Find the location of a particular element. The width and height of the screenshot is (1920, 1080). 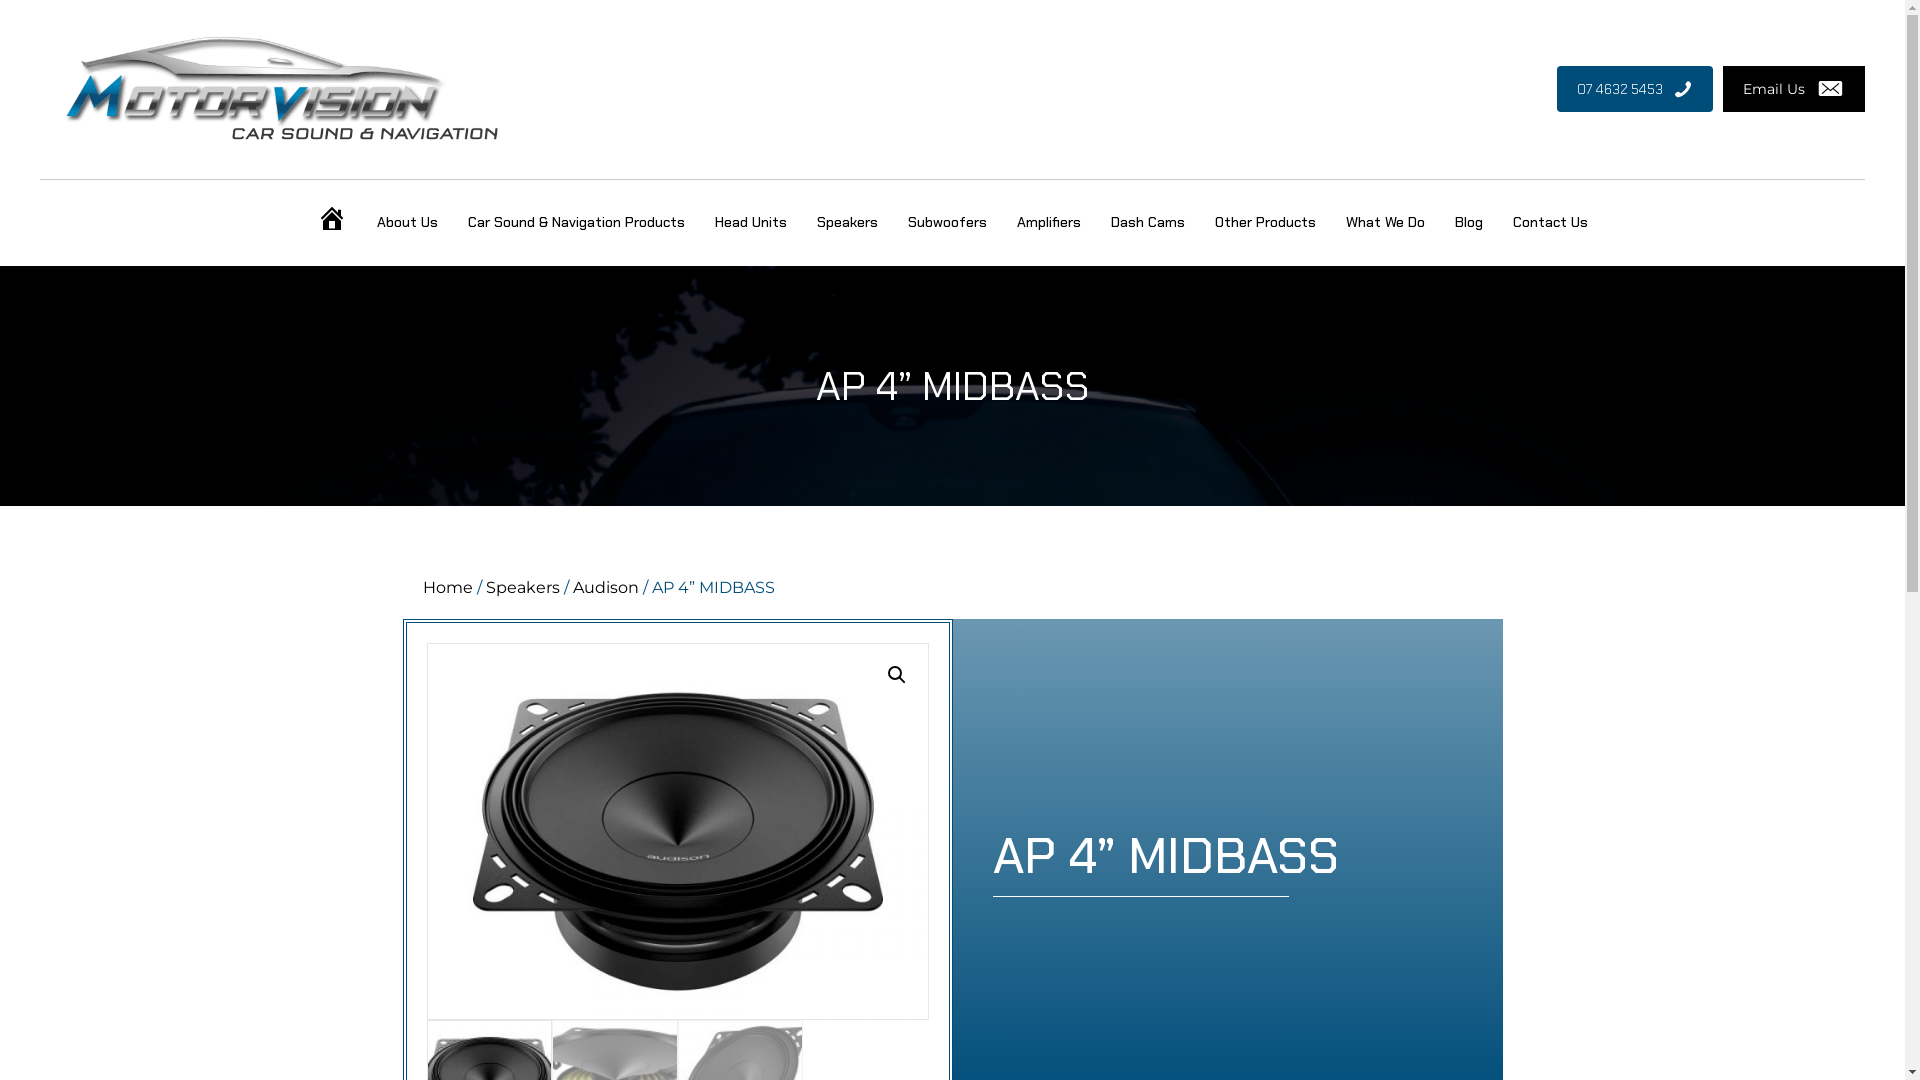

Contact Us is located at coordinates (1550, 222).